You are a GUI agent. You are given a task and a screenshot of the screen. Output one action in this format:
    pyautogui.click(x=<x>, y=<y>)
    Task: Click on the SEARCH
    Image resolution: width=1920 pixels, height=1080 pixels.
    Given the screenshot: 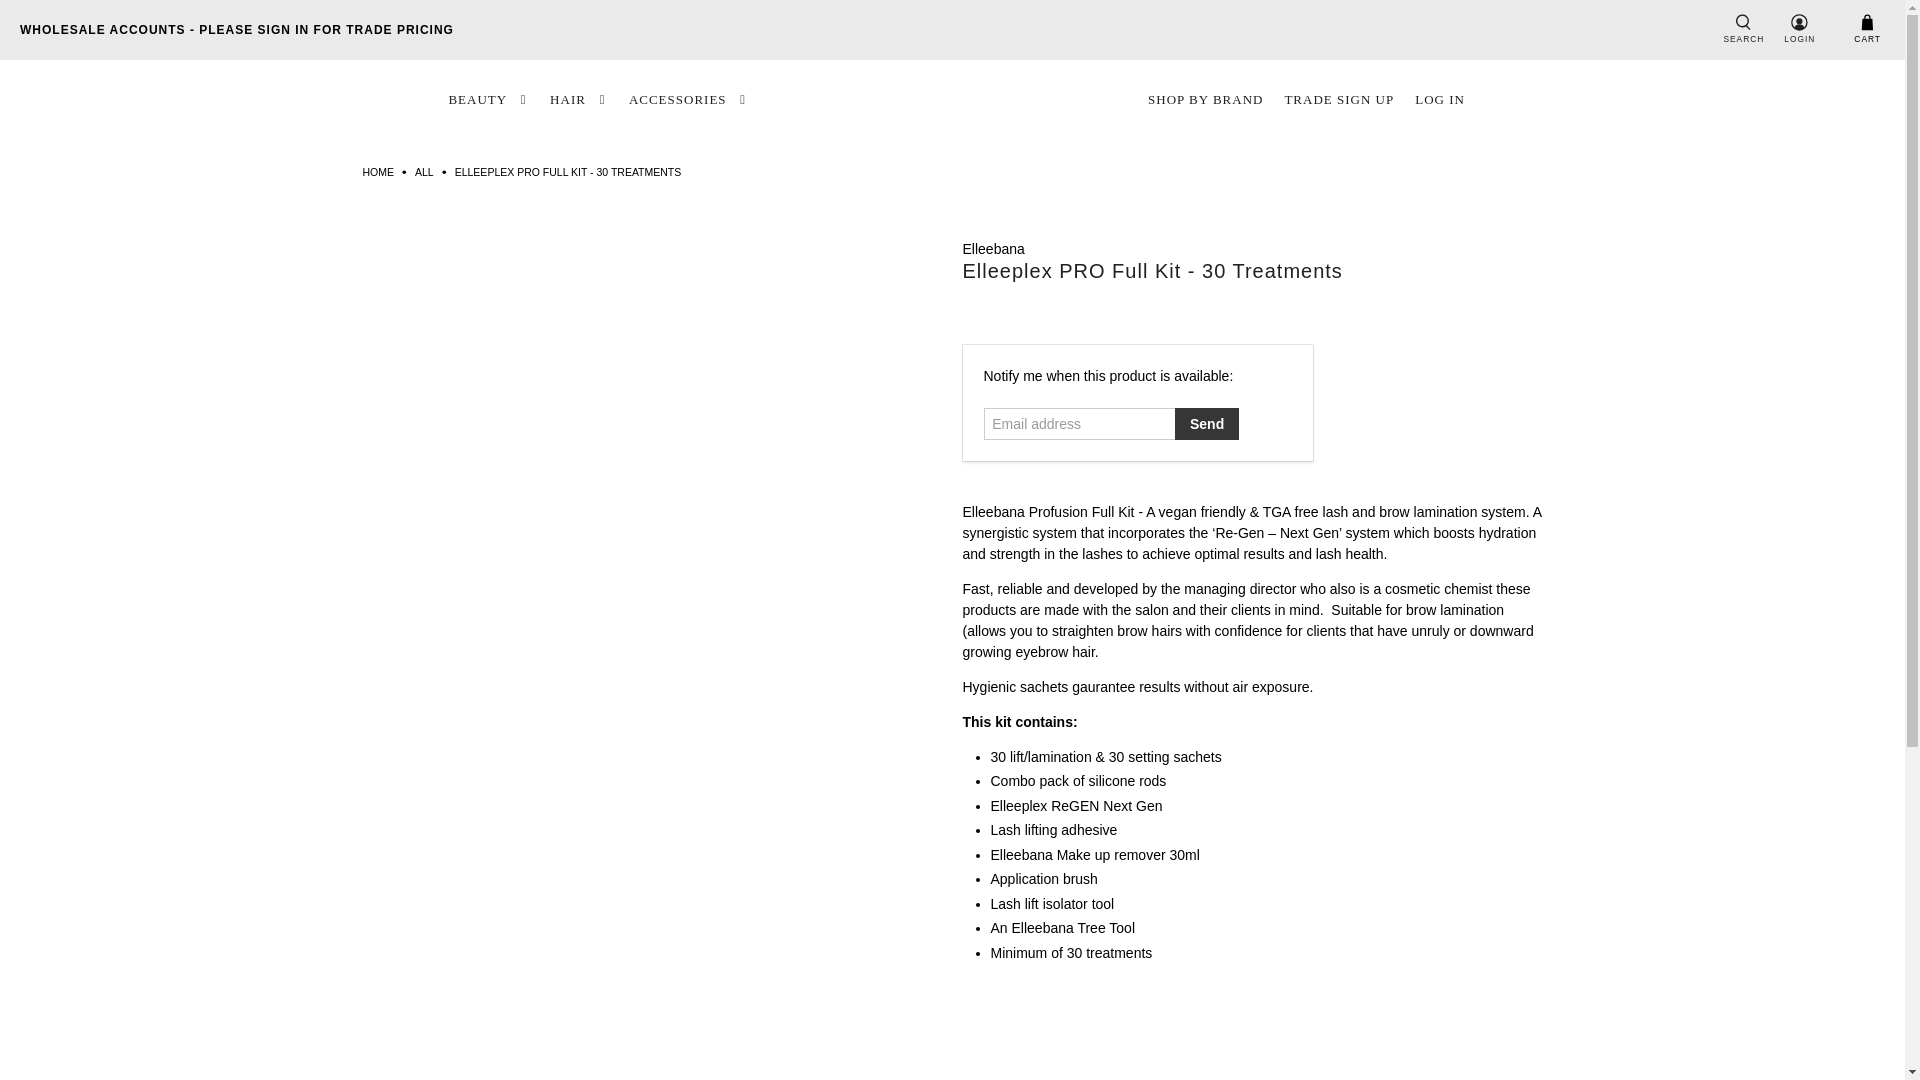 What is the action you would take?
    pyautogui.click(x=1743, y=30)
    